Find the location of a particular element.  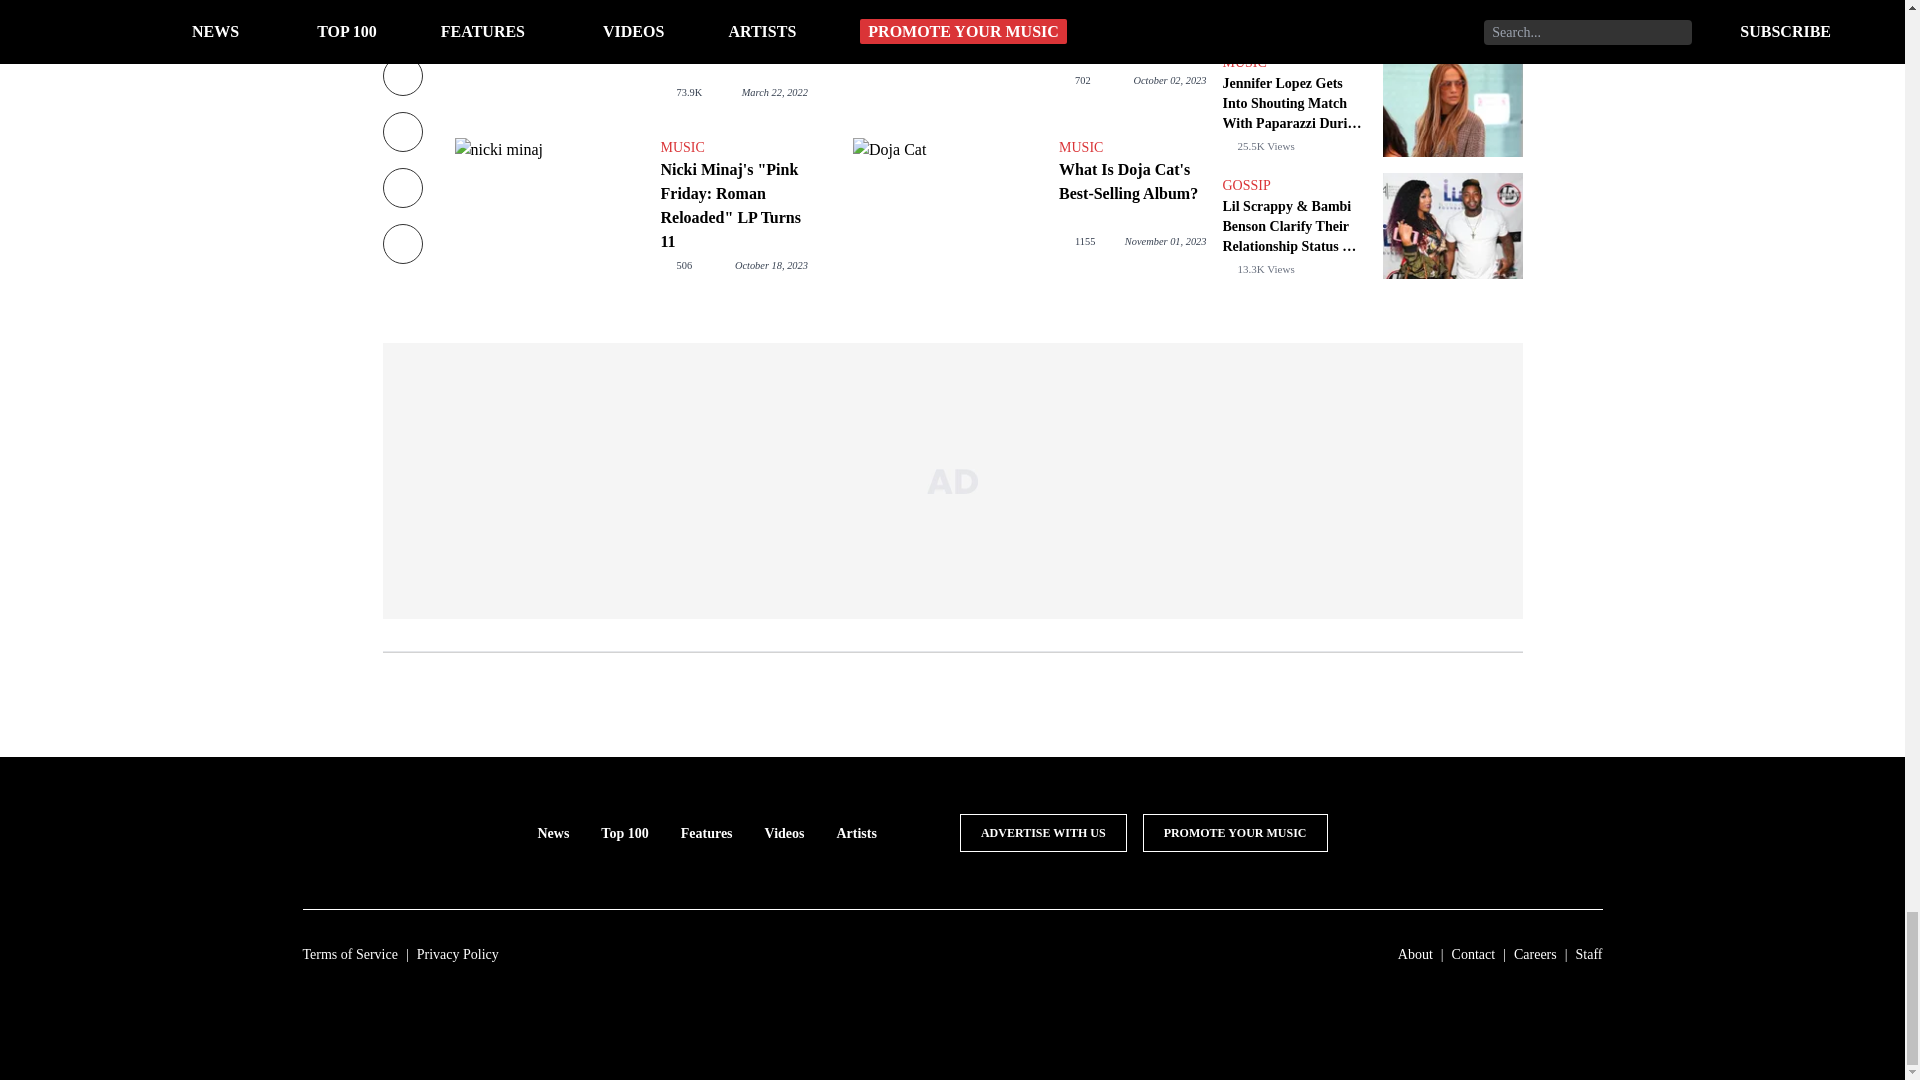

Nicki Minaj's "Pink Friday: Roman Reloaded" LP Turns 11 is located at coordinates (548, 208).